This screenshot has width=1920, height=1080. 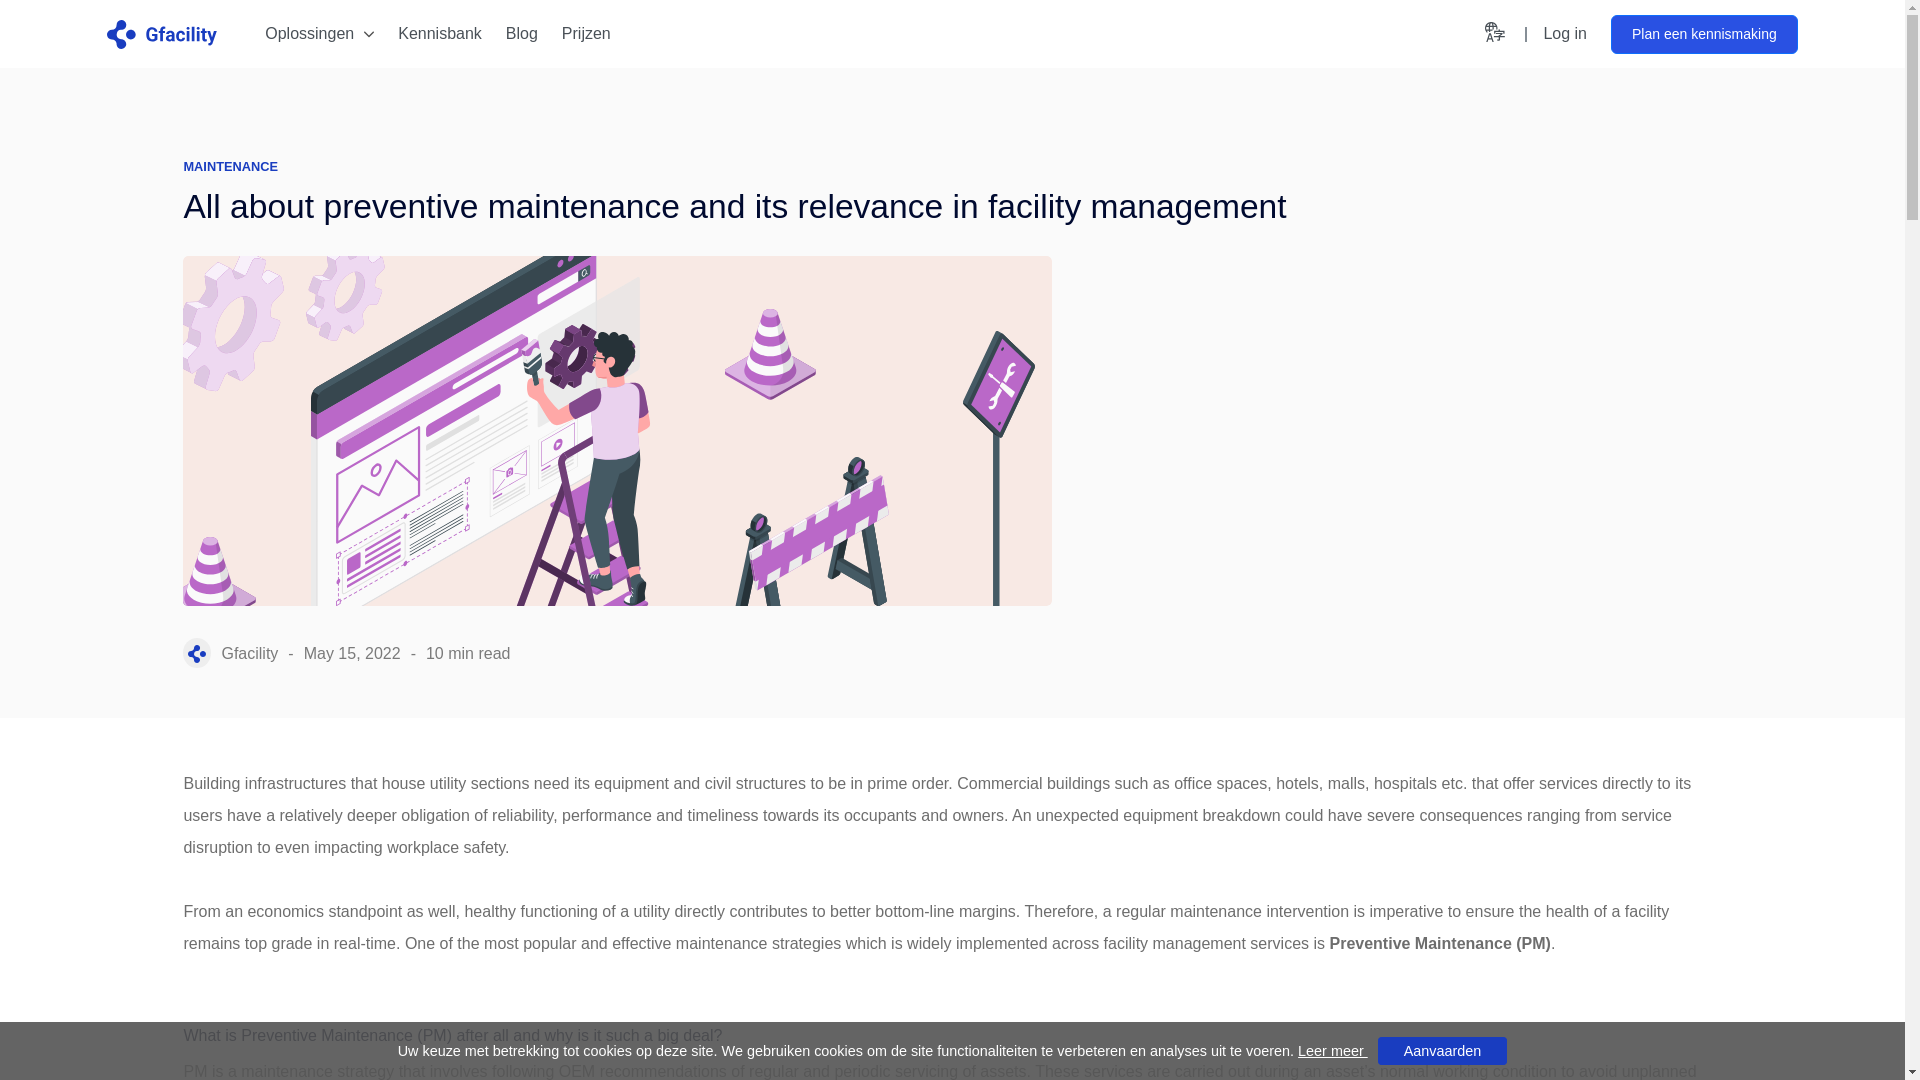 What do you see at coordinates (1442, 1050) in the screenshot?
I see `Aanvaarden` at bounding box center [1442, 1050].